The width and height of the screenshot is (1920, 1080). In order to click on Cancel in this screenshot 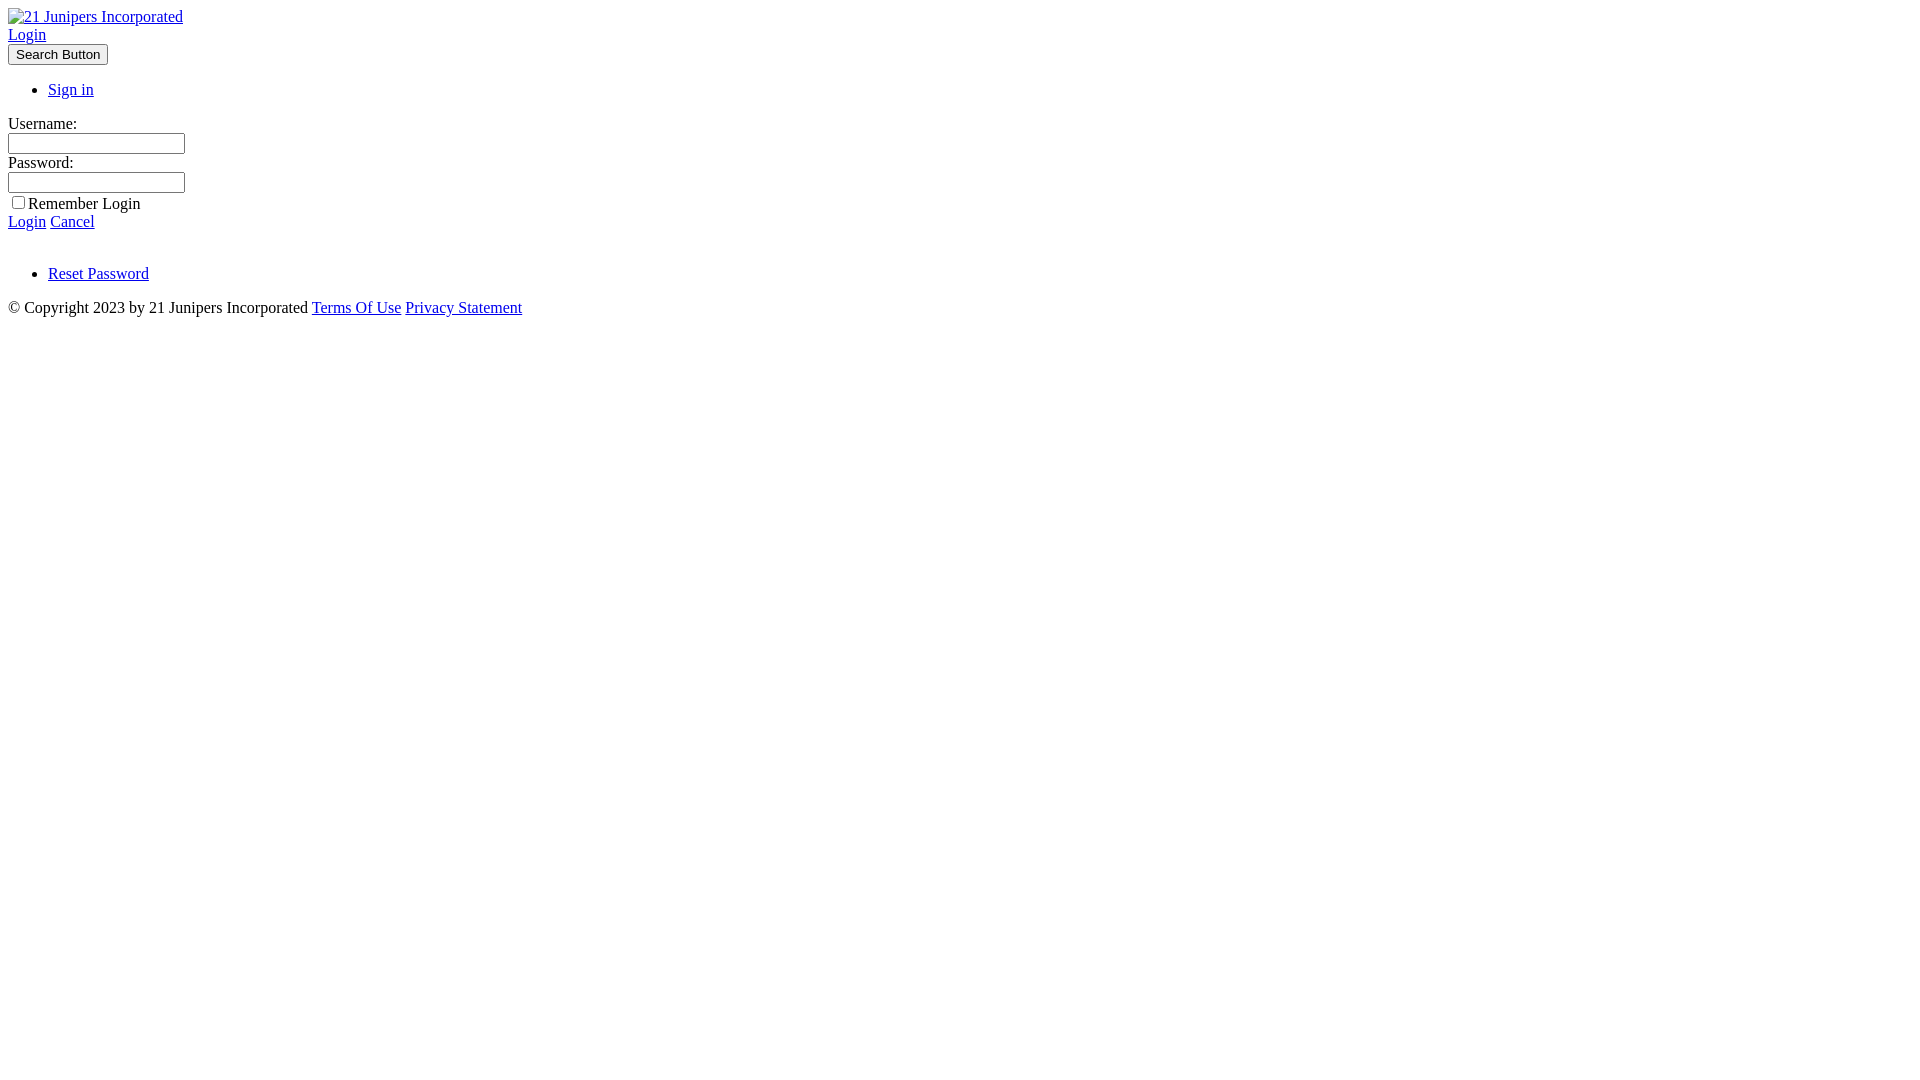, I will do `click(72, 222)`.